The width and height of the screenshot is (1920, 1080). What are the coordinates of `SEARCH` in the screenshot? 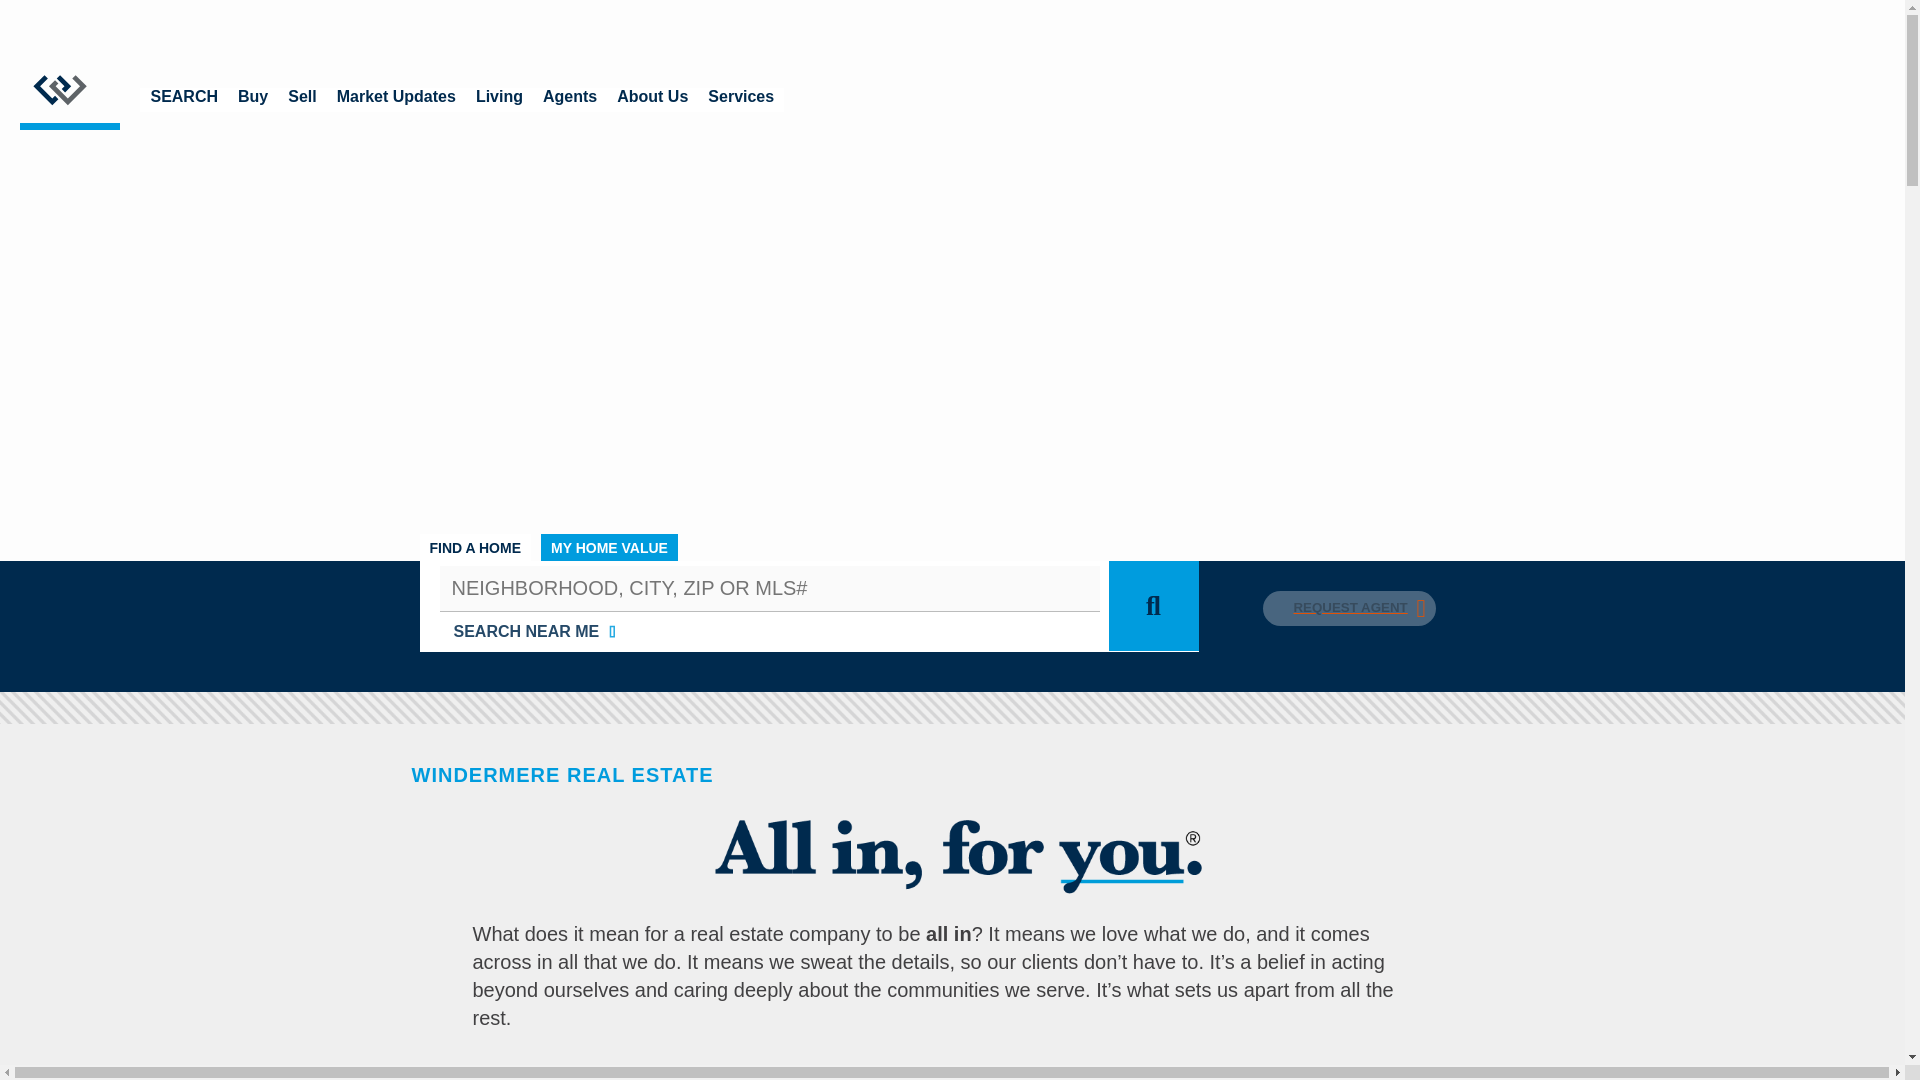 It's located at (184, 100).